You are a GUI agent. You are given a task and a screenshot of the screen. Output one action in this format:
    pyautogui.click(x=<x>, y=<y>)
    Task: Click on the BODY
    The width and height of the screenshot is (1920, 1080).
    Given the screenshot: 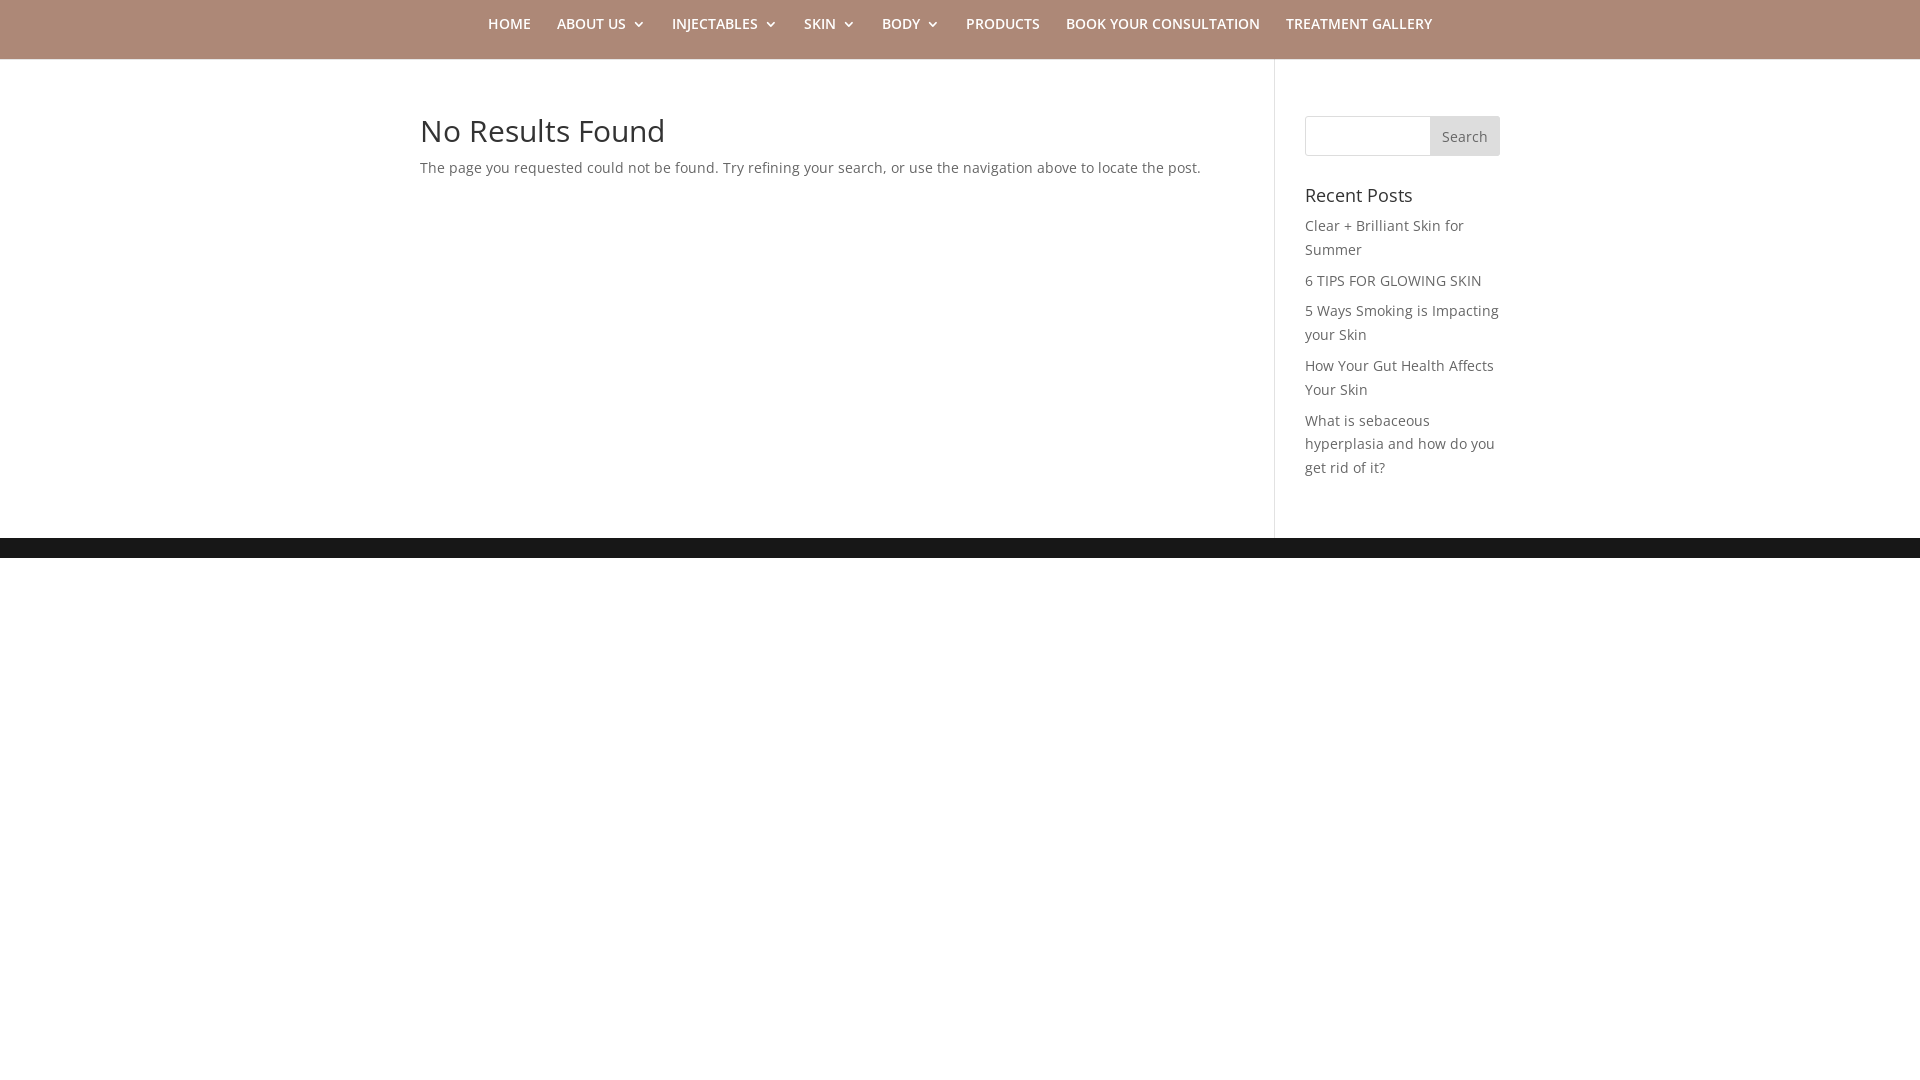 What is the action you would take?
    pyautogui.click(x=911, y=38)
    